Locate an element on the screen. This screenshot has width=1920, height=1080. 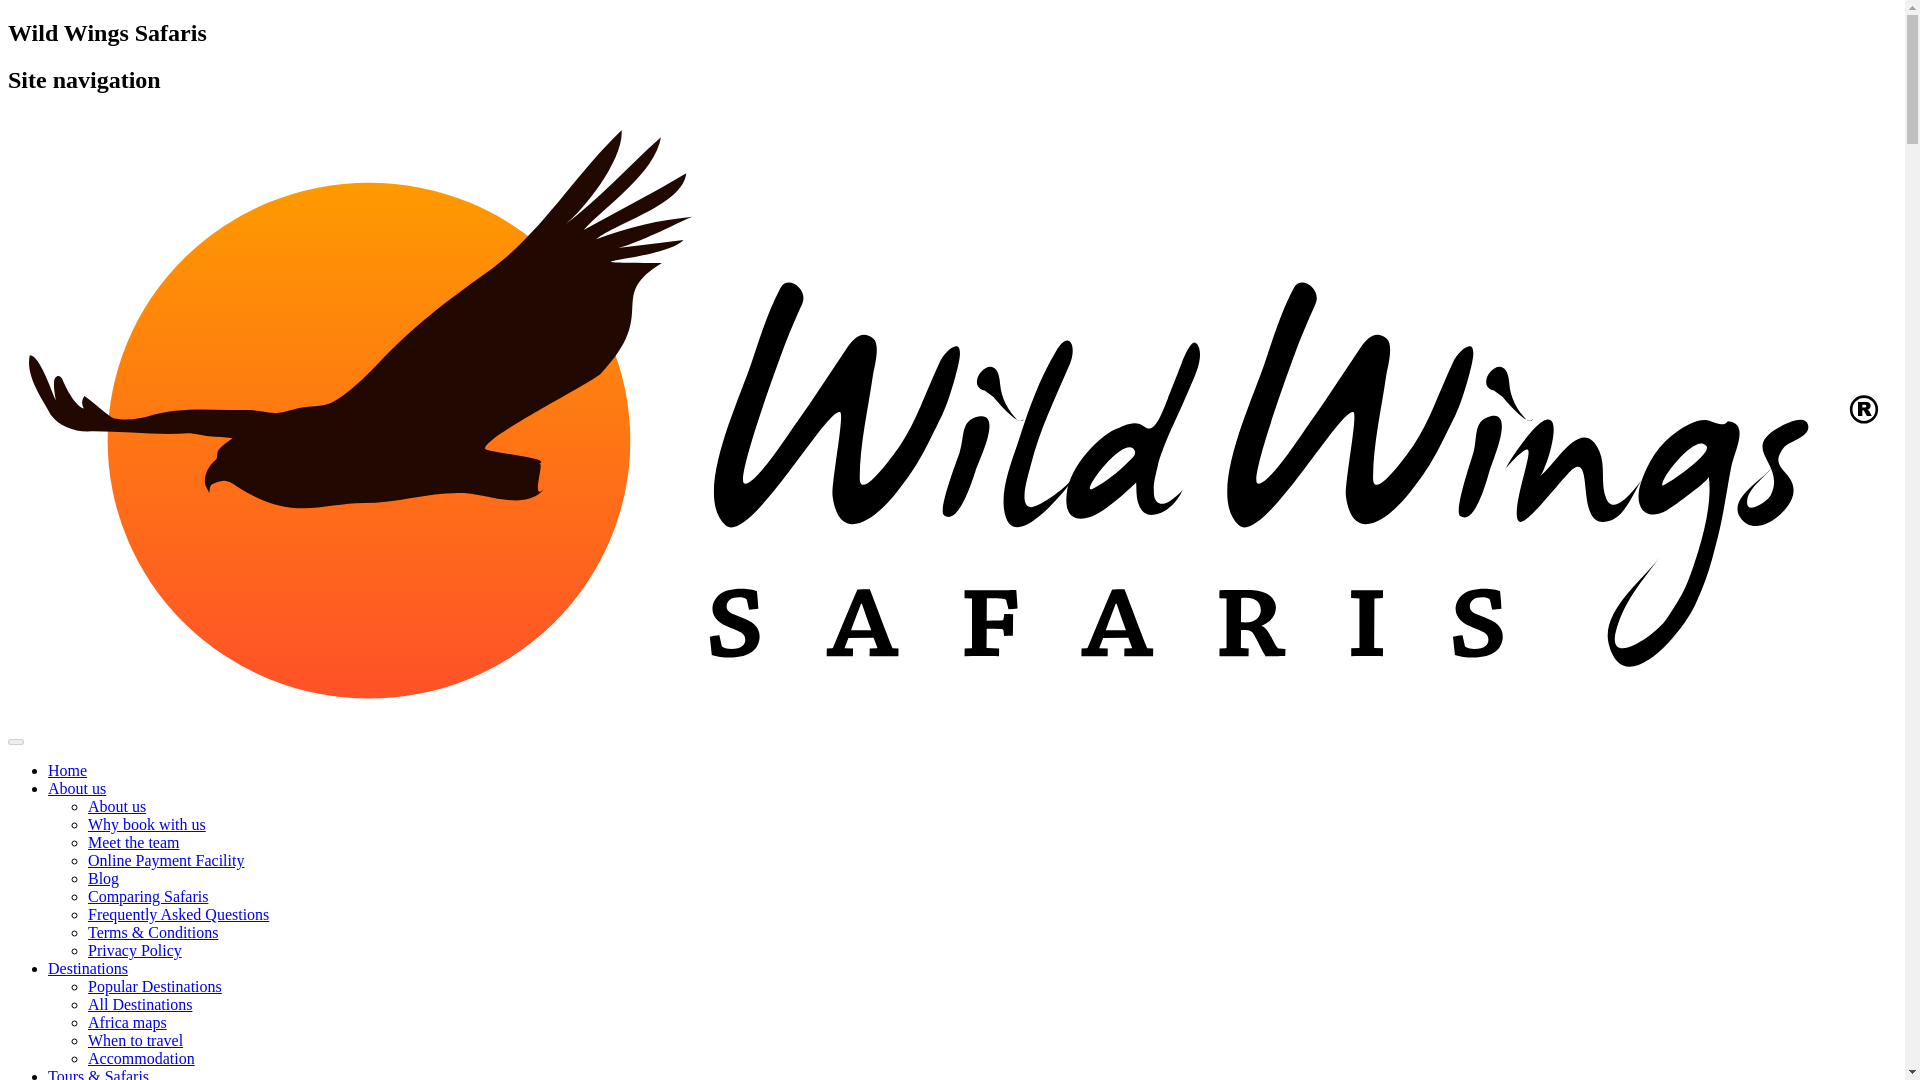
About us is located at coordinates (116, 806).